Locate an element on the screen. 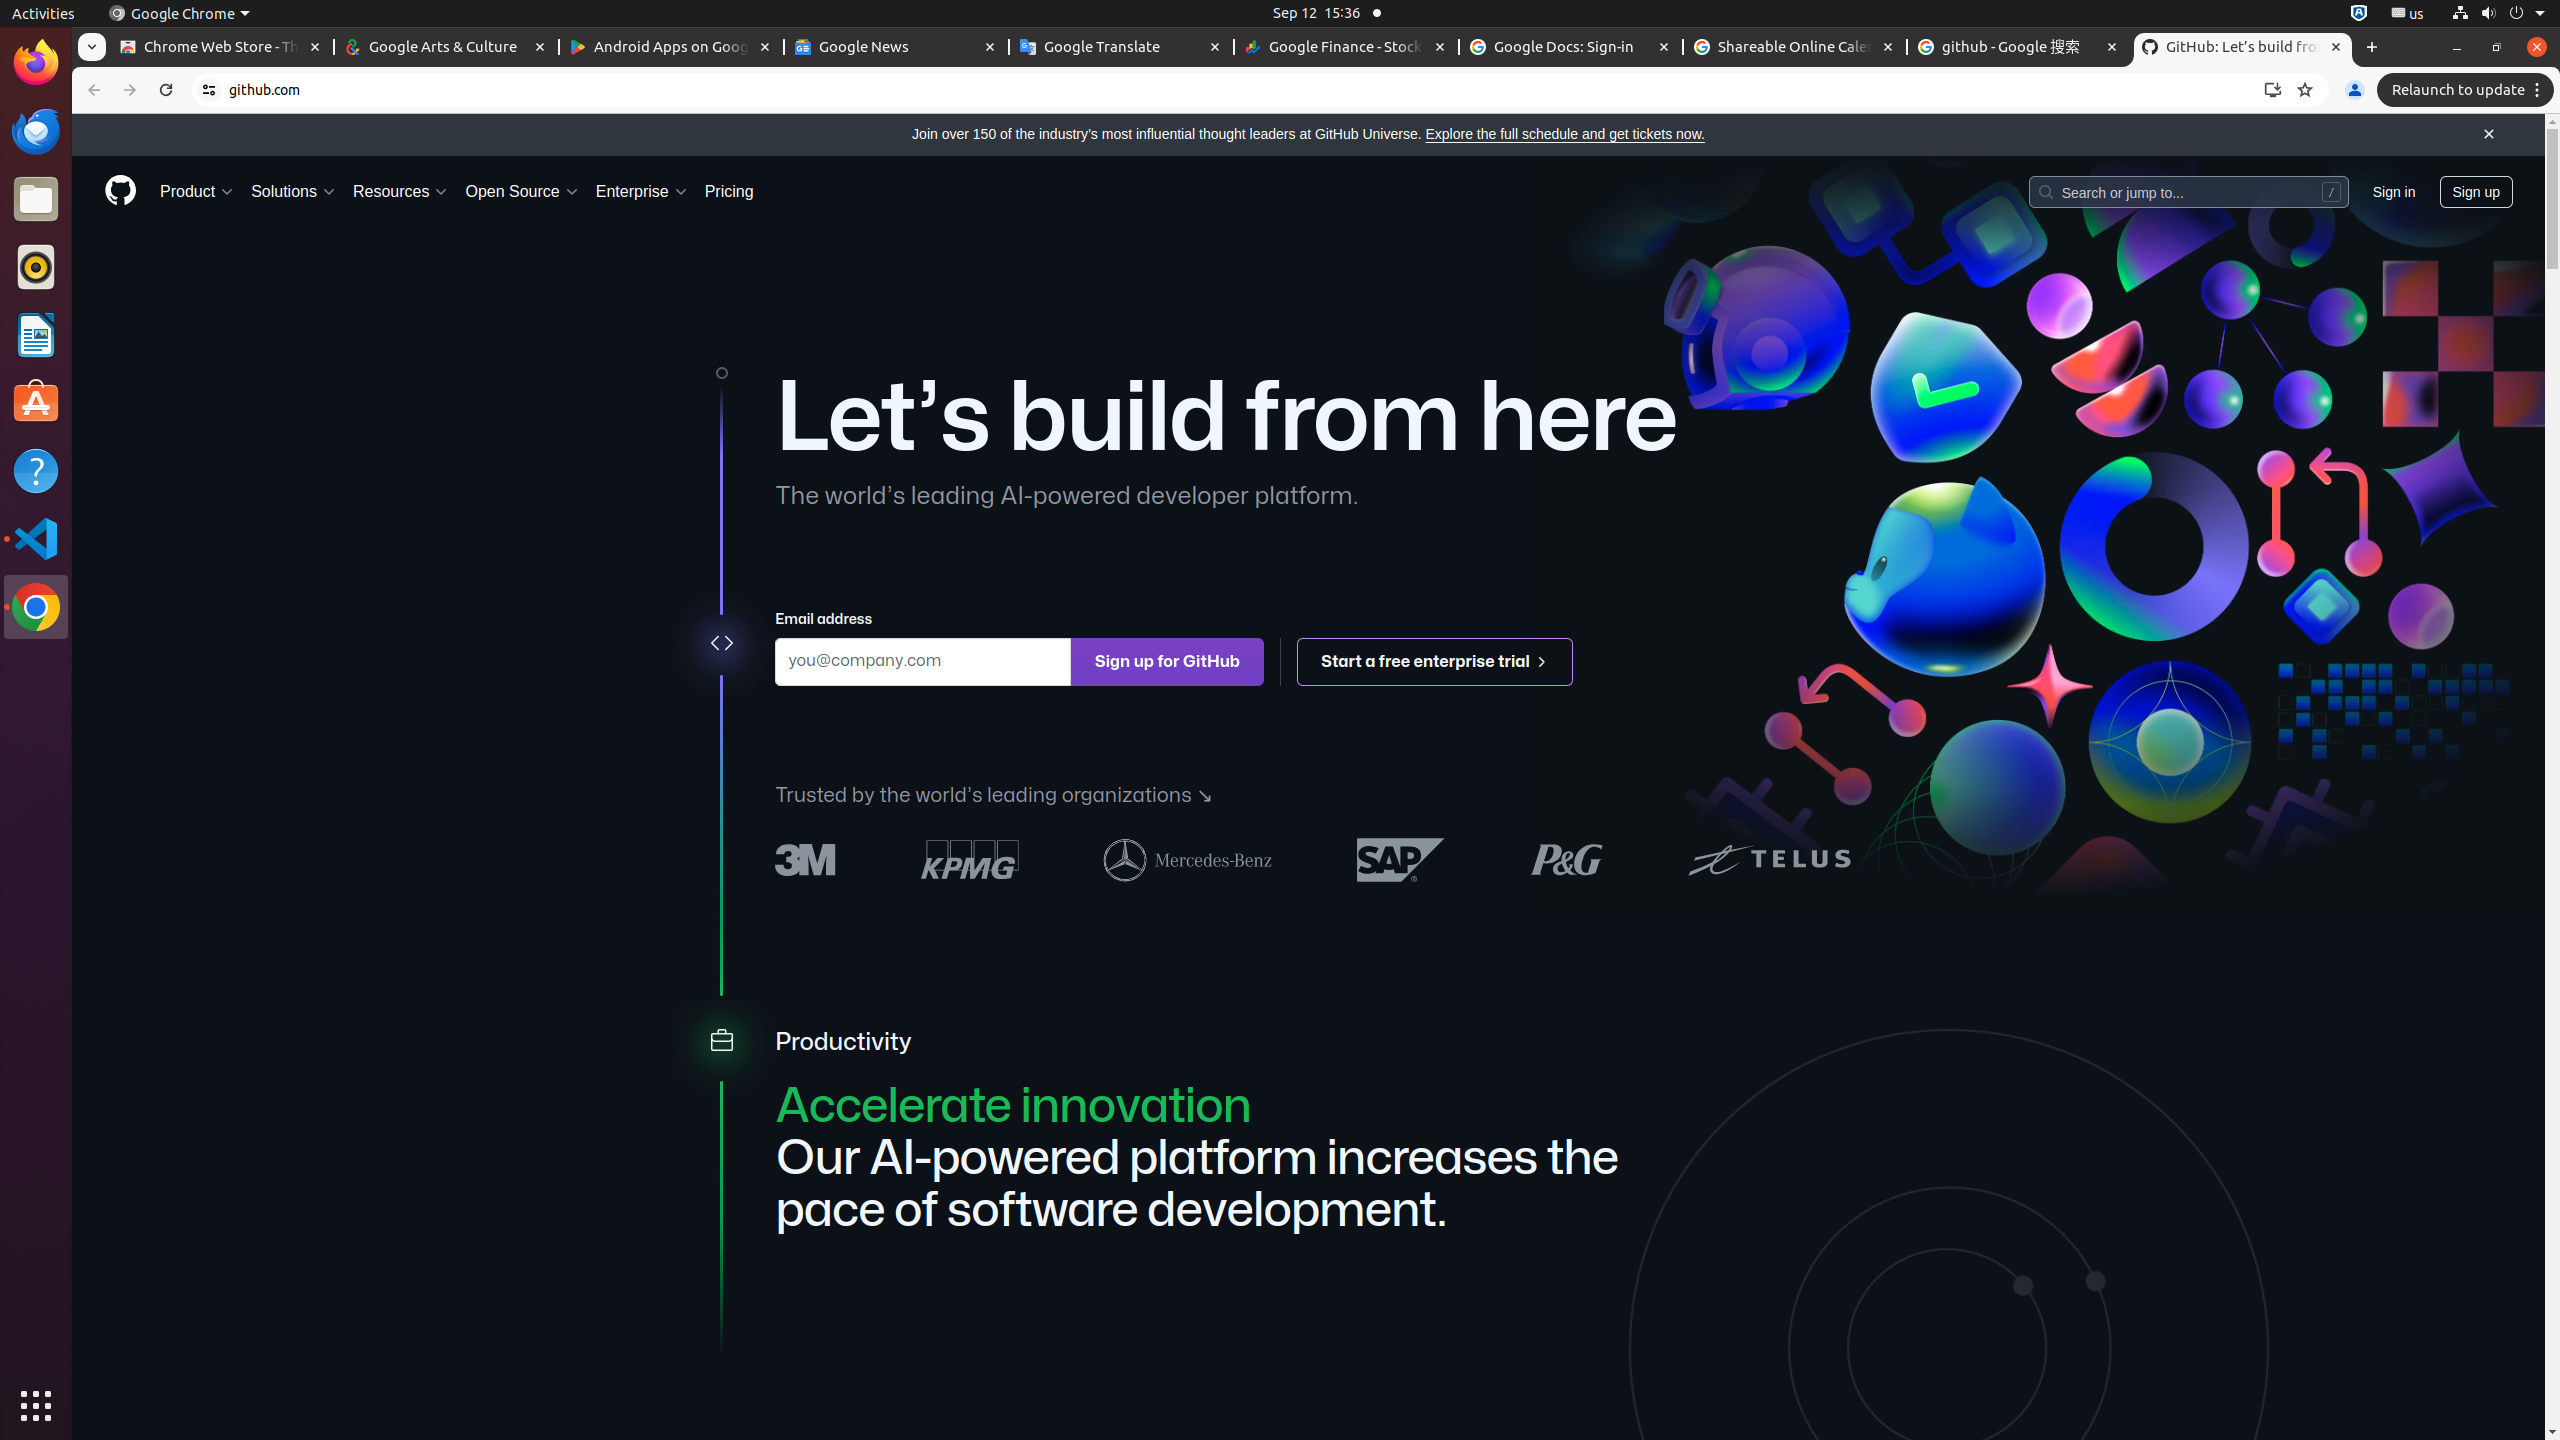 This screenshot has height=1440, width=2560. Thunderbird Mail is located at coordinates (36, 131).